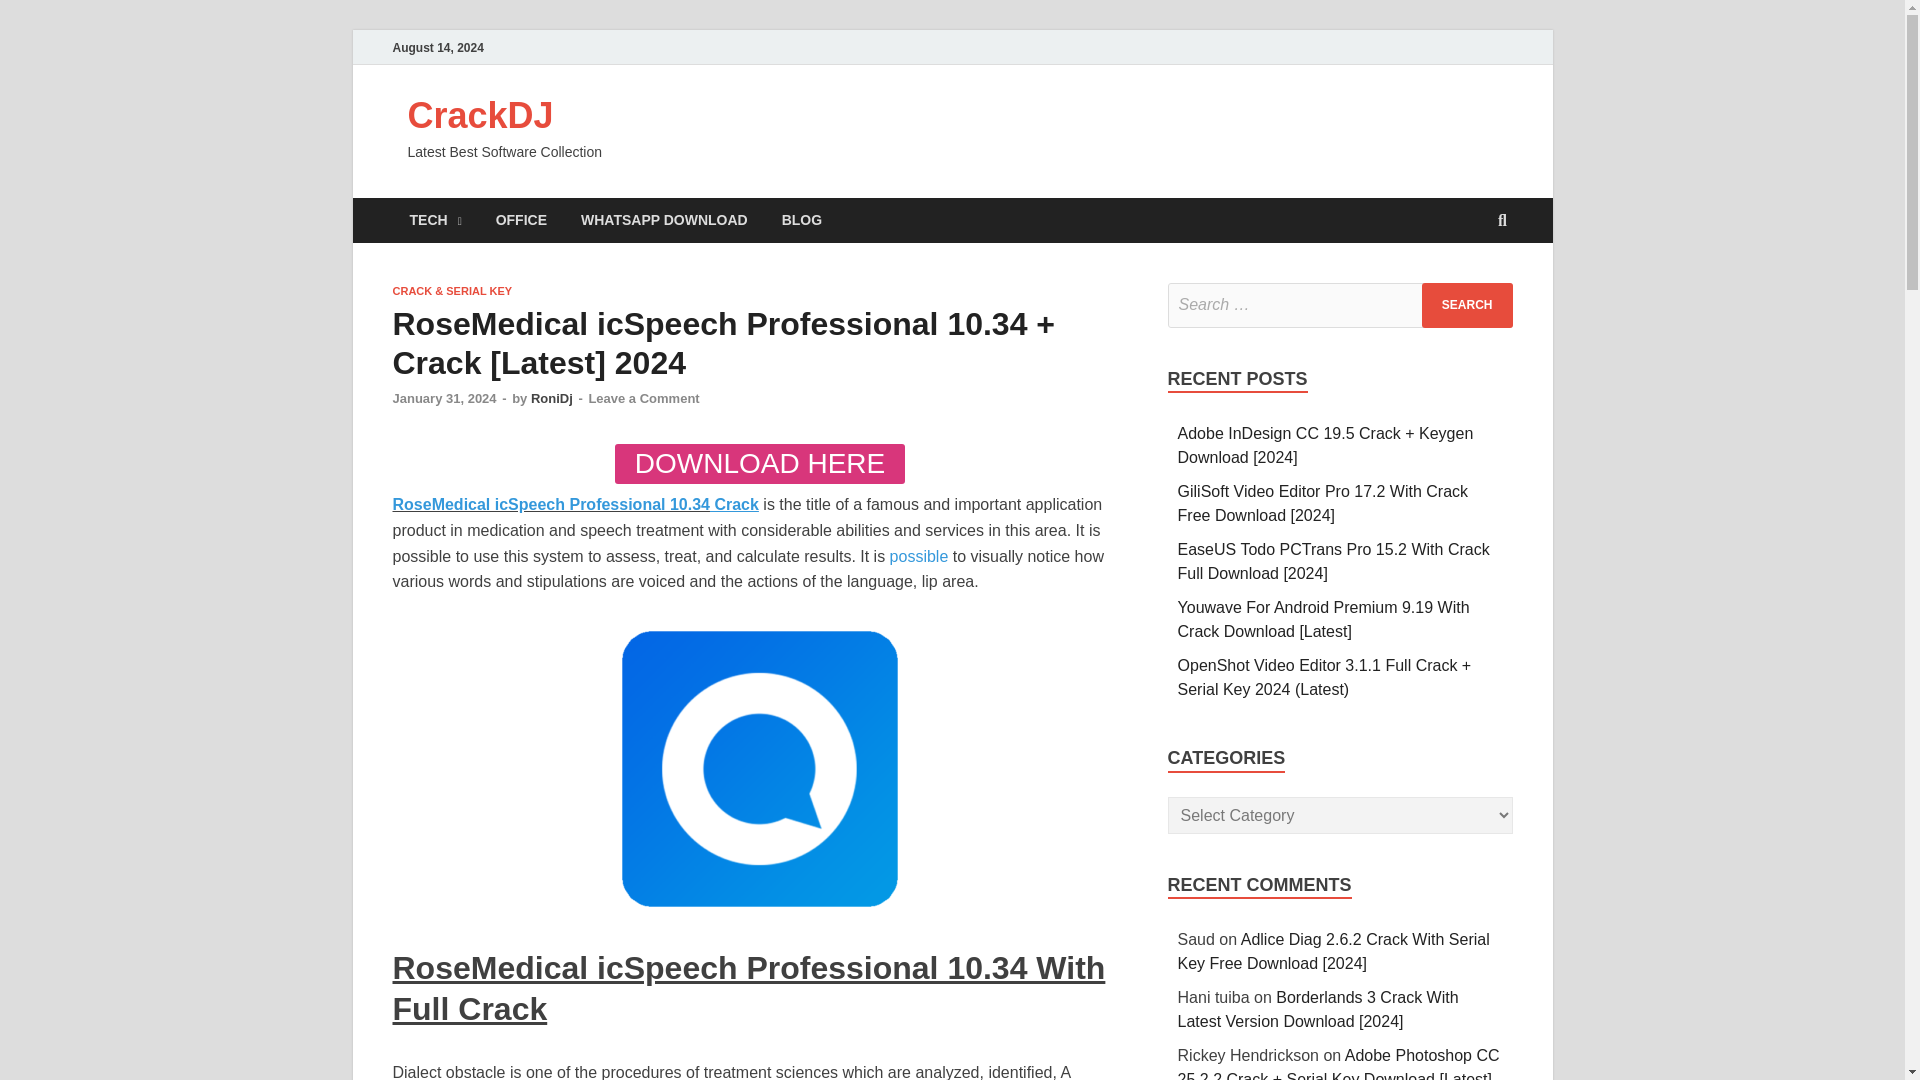 The image size is (1920, 1080). What do you see at coordinates (1467, 305) in the screenshot?
I see `Search` at bounding box center [1467, 305].